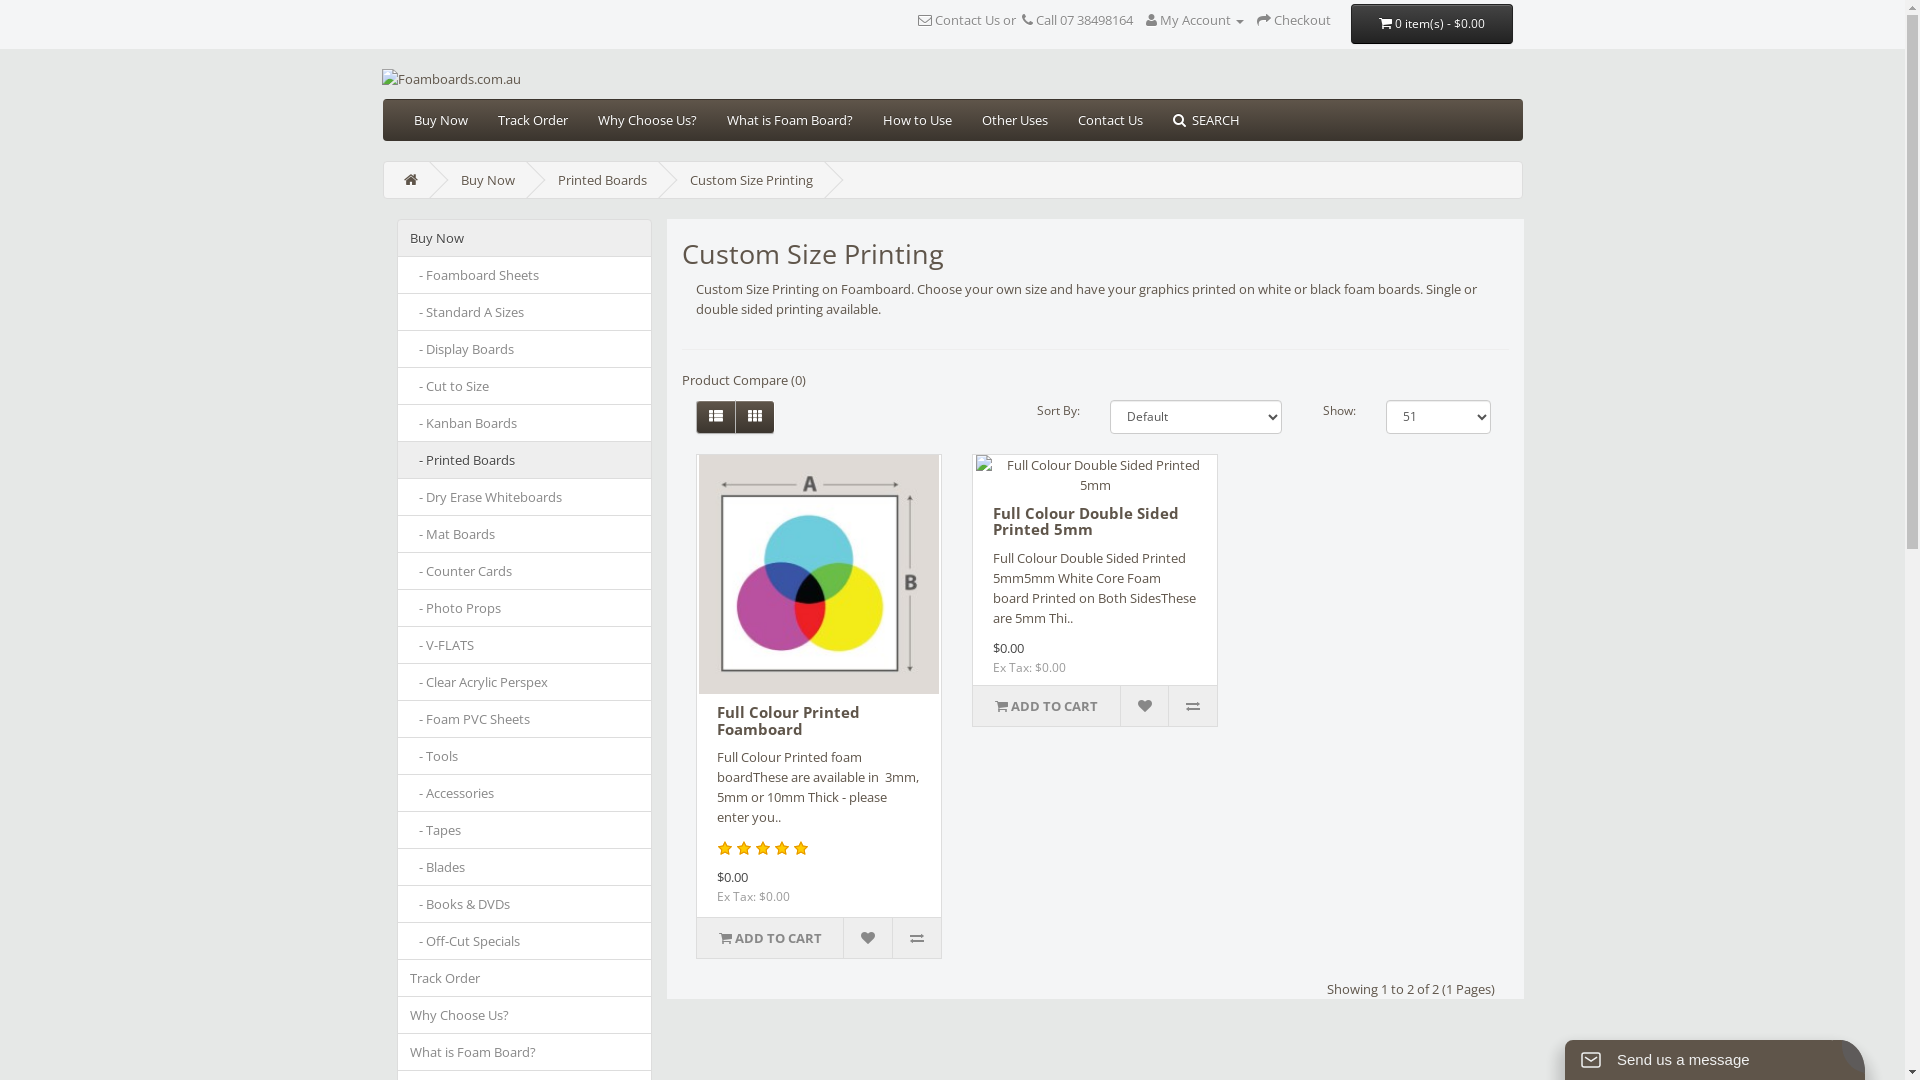 The height and width of the screenshot is (1080, 1920). Describe the element at coordinates (524, 275) in the screenshot. I see `   - Foamboard Sheets` at that location.